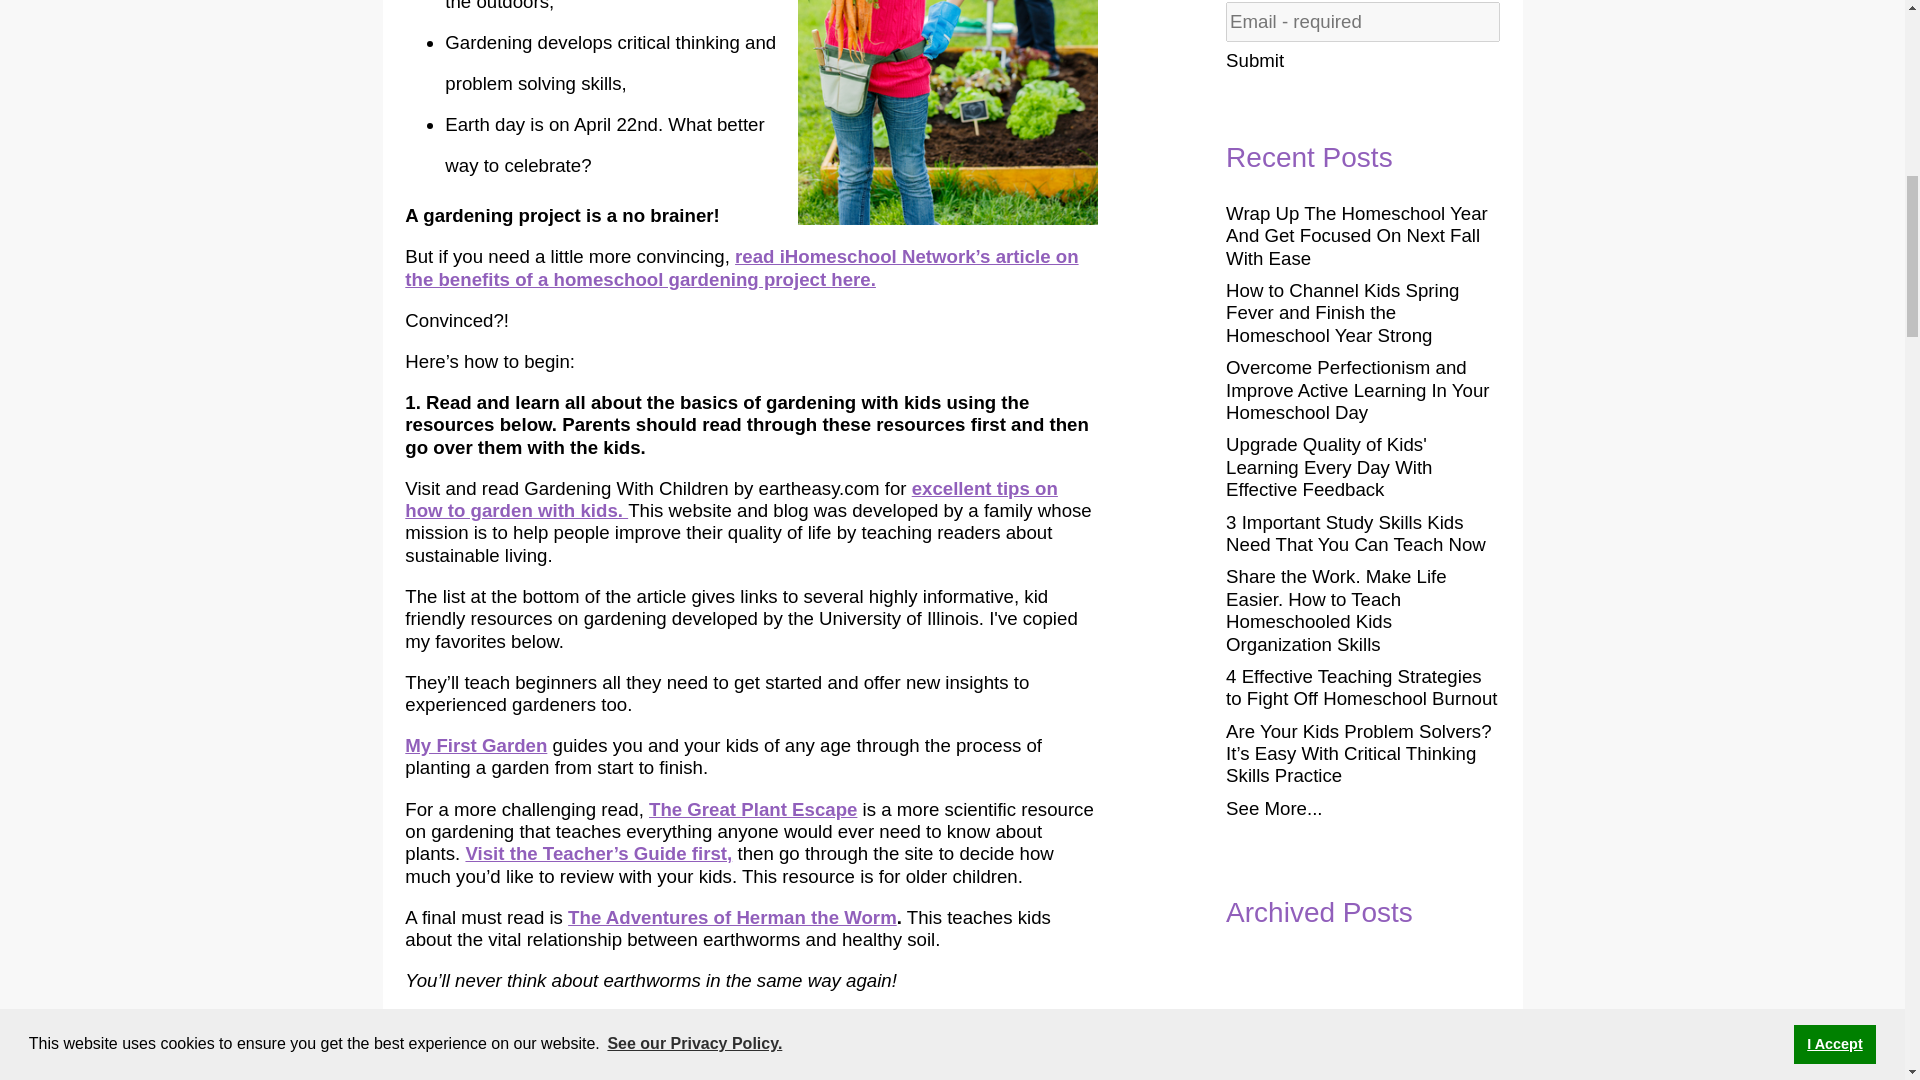  Describe the element at coordinates (752, 809) in the screenshot. I see `The Great Plant Escape` at that location.